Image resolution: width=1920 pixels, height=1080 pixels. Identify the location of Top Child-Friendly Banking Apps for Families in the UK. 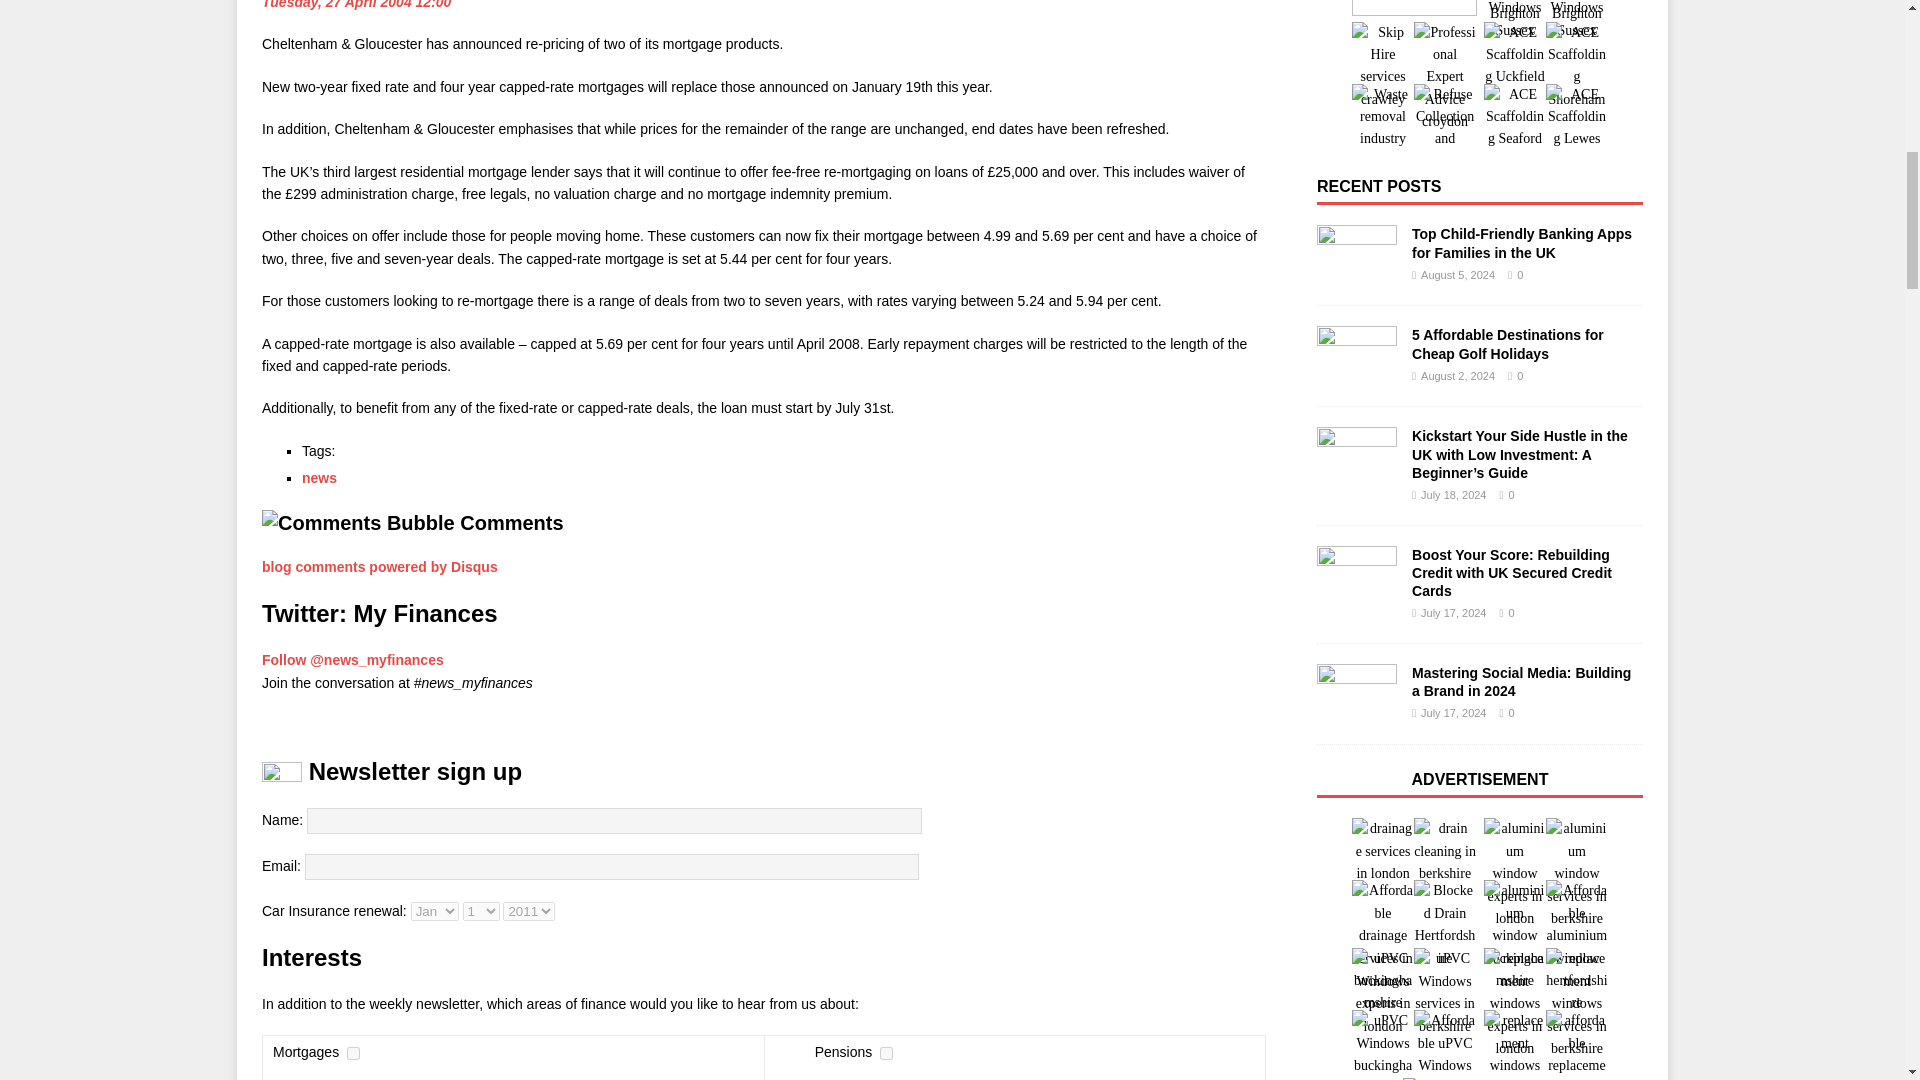
(1357, 254).